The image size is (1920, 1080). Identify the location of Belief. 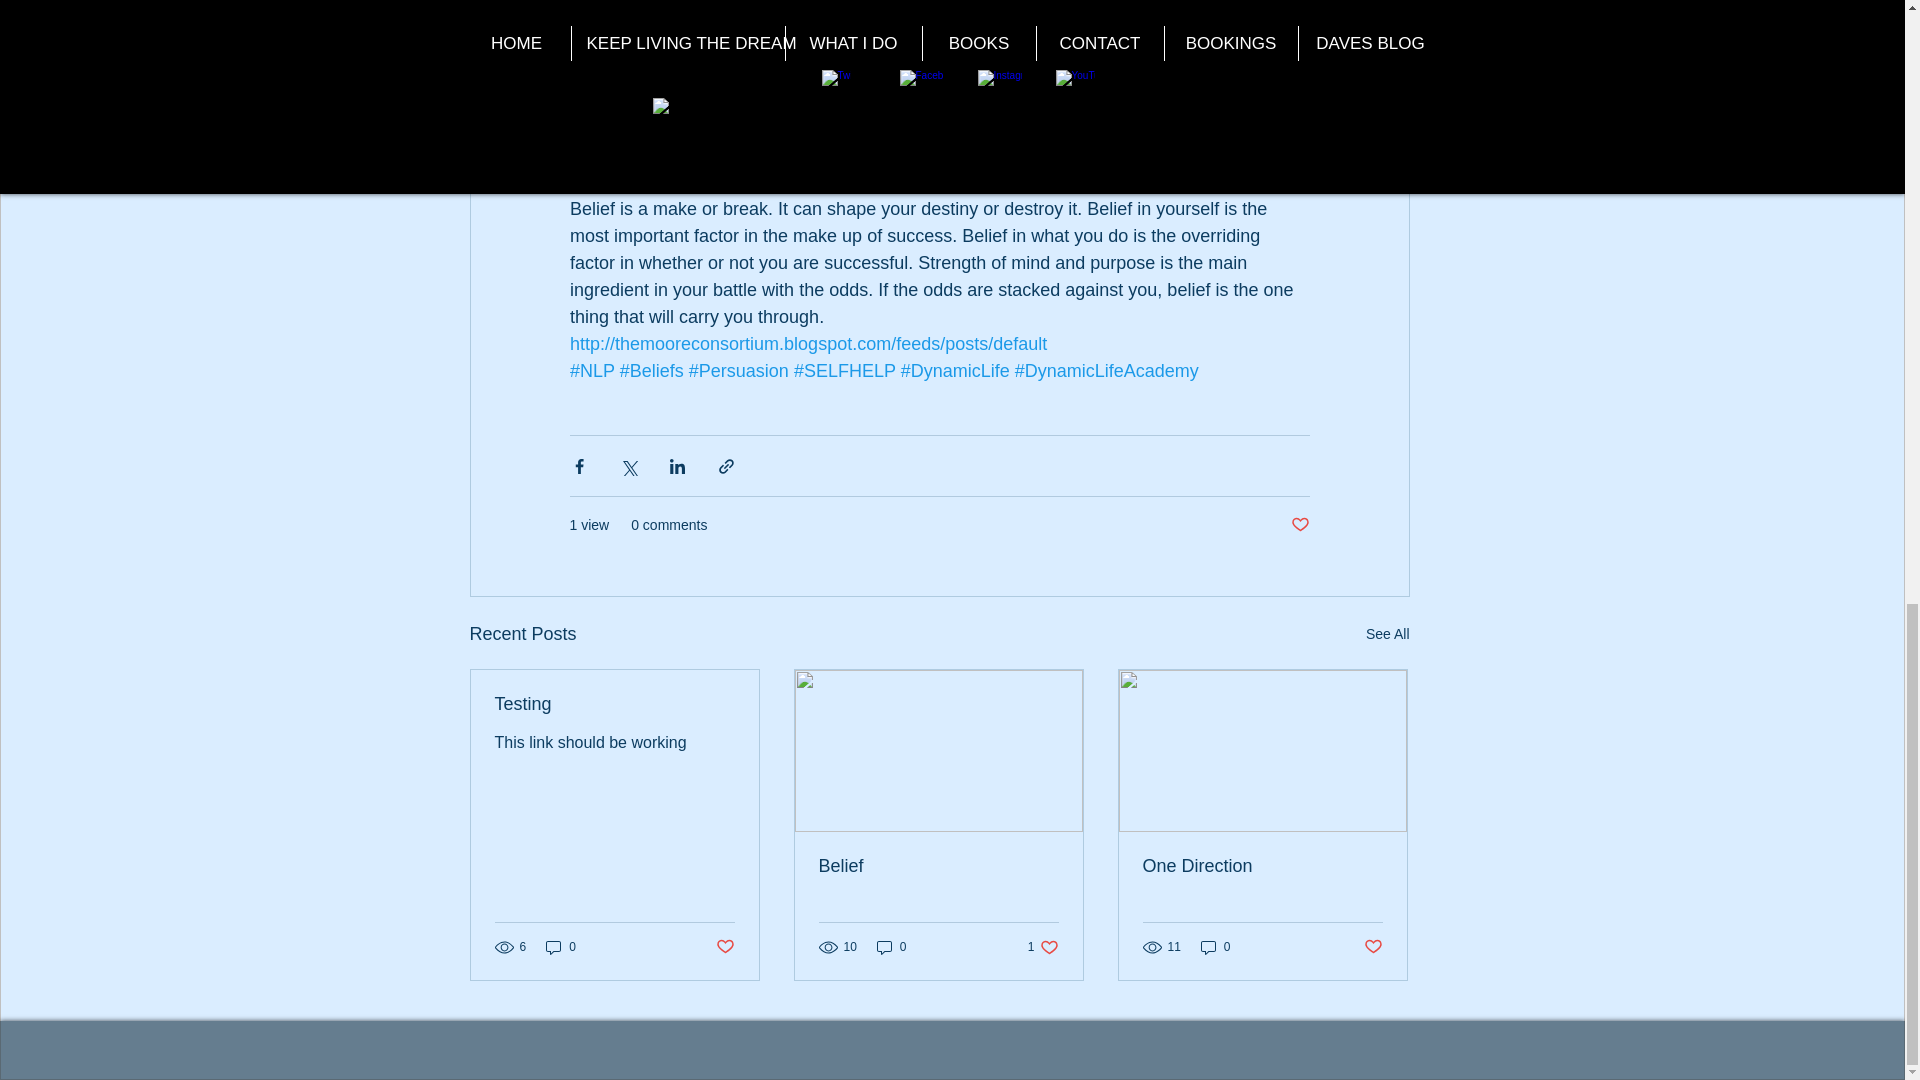
(1043, 947).